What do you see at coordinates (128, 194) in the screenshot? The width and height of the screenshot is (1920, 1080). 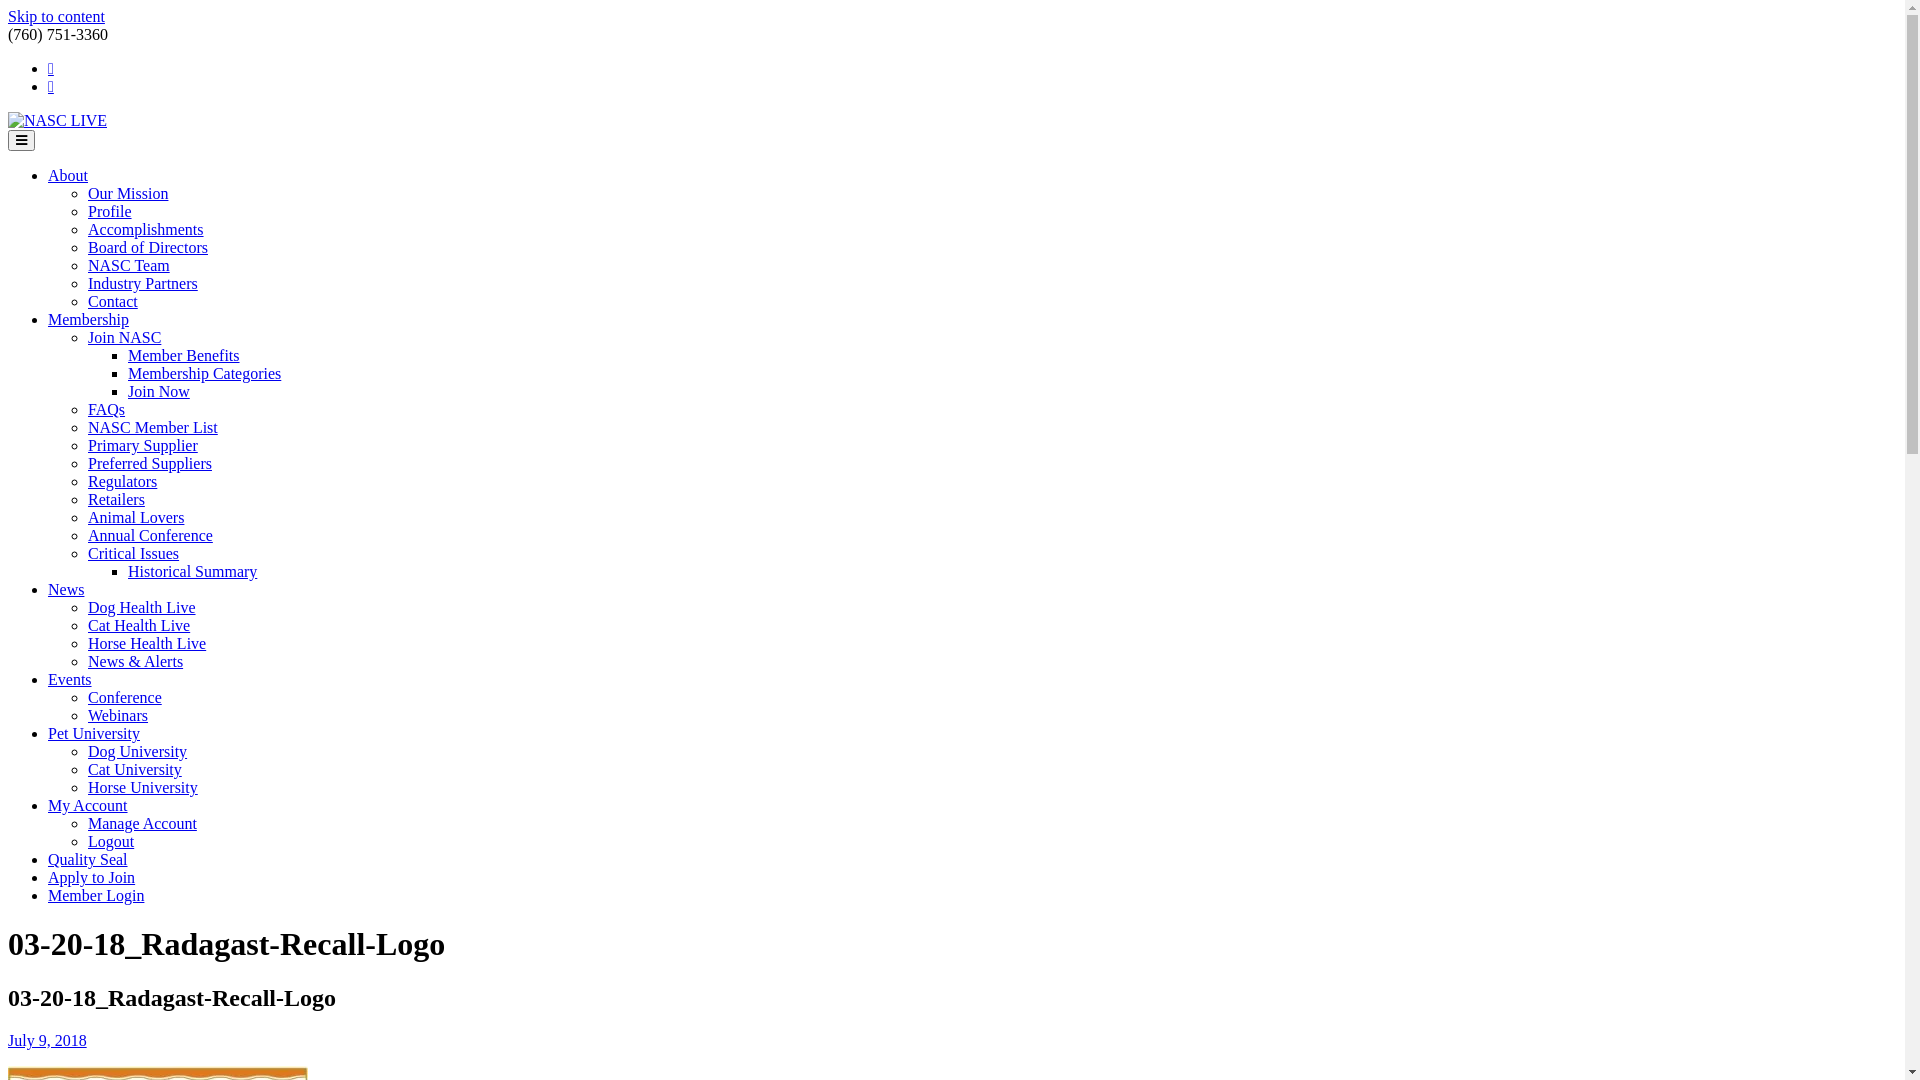 I see `Our Mission` at bounding box center [128, 194].